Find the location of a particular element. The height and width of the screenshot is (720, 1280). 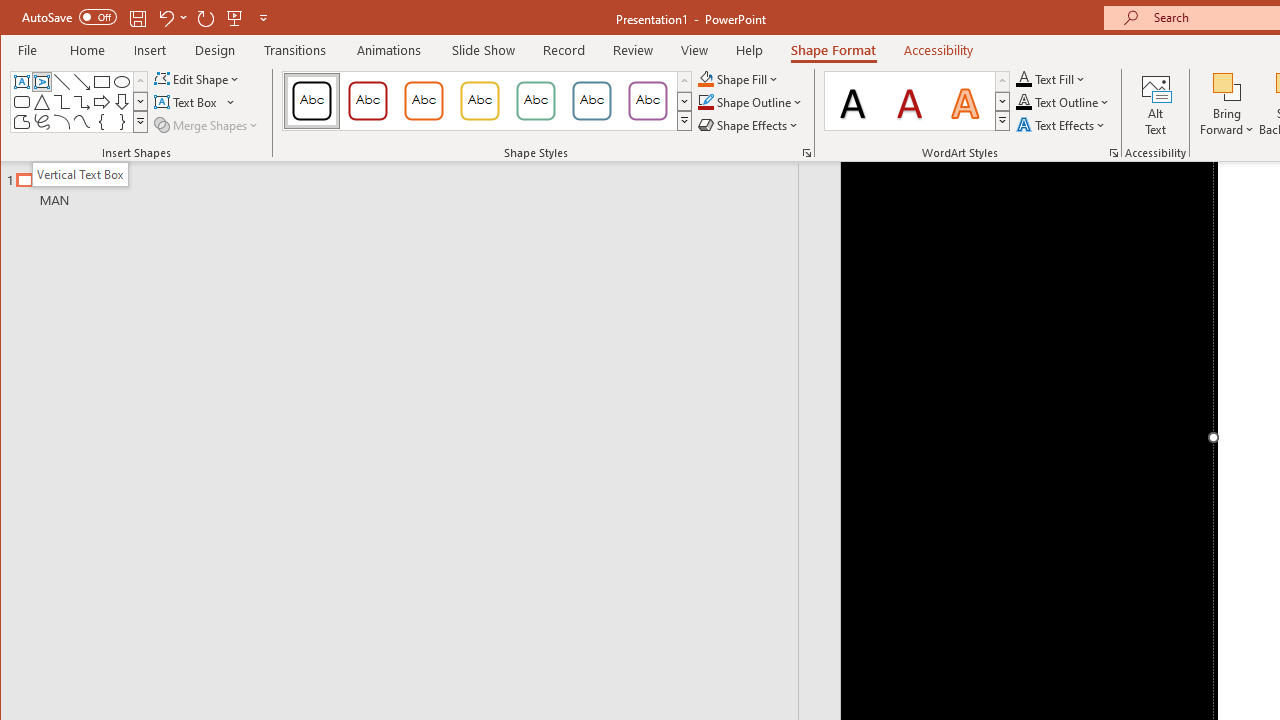

Colored Outline - Orange, Accent 2 is located at coordinates (423, 100).